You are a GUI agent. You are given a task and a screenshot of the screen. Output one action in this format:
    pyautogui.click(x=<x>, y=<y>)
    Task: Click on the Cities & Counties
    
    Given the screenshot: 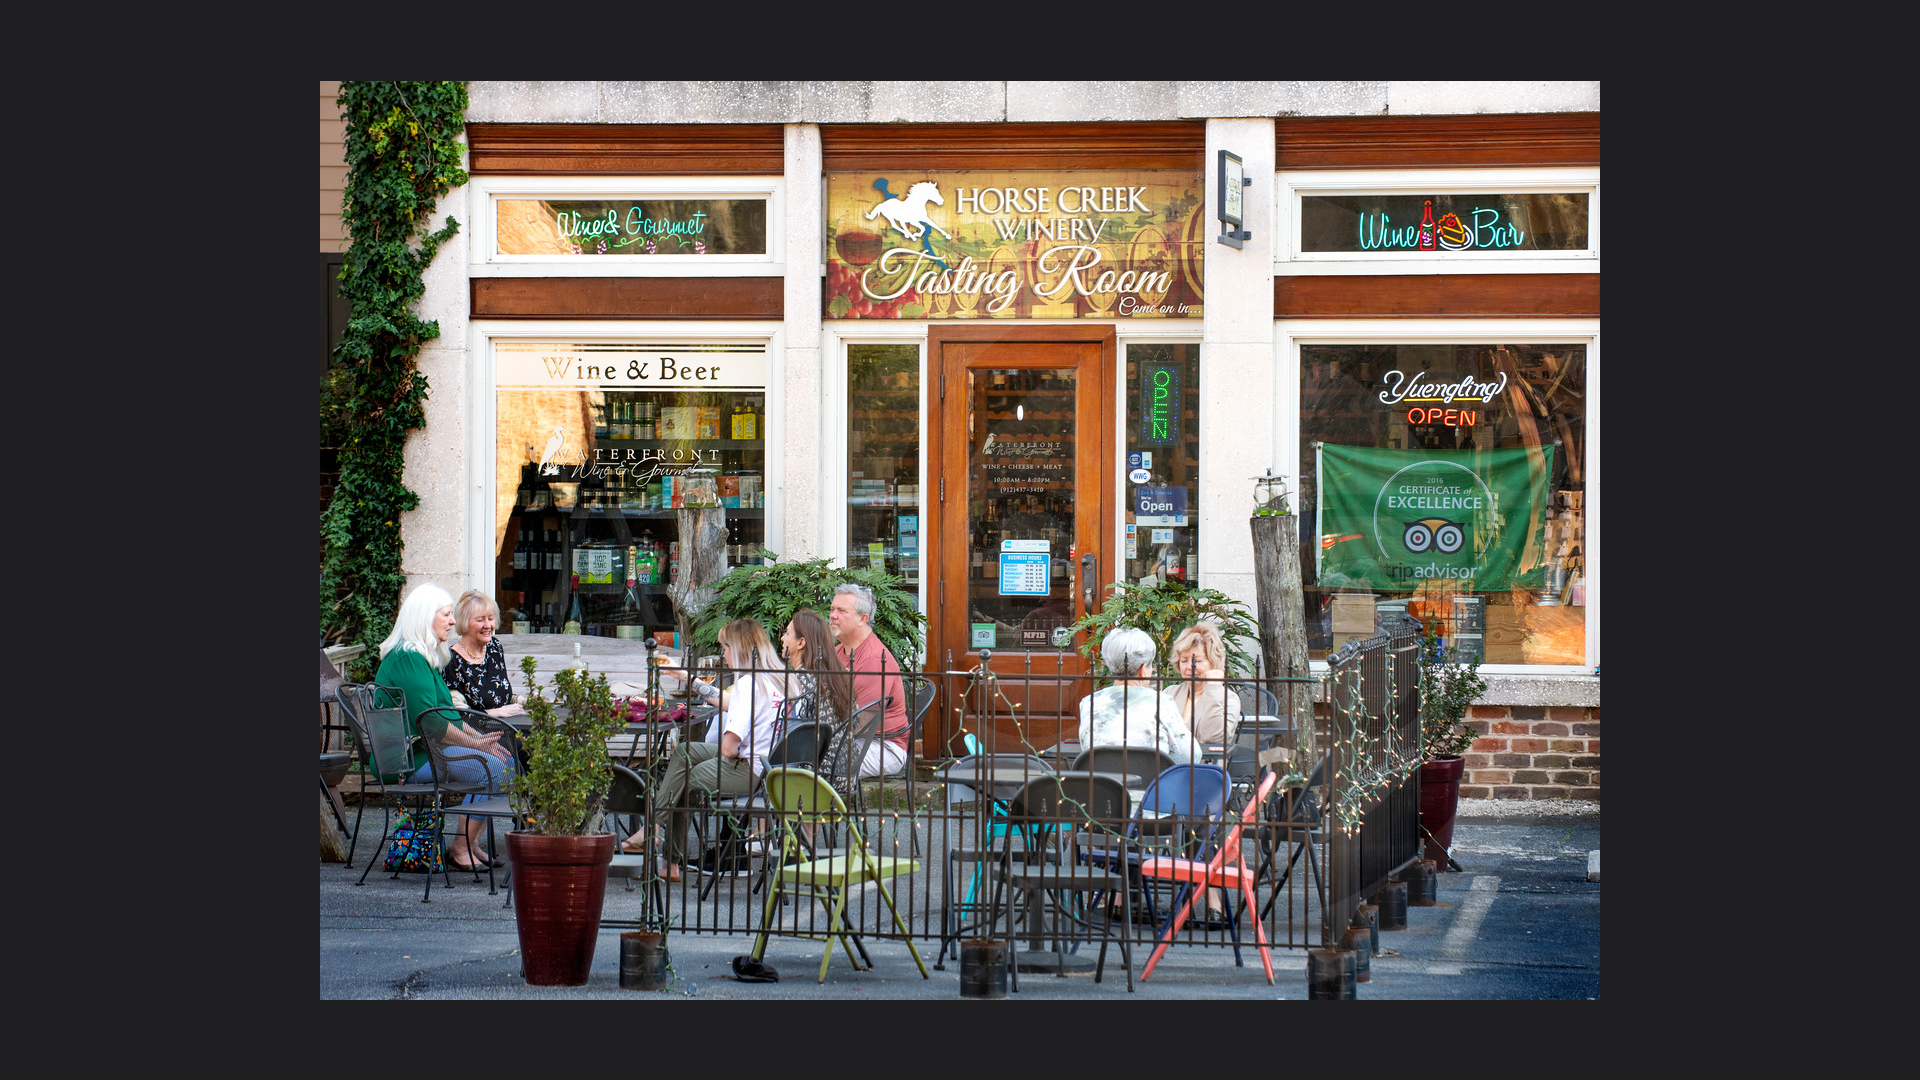 What is the action you would take?
    pyautogui.click(x=64, y=141)
    